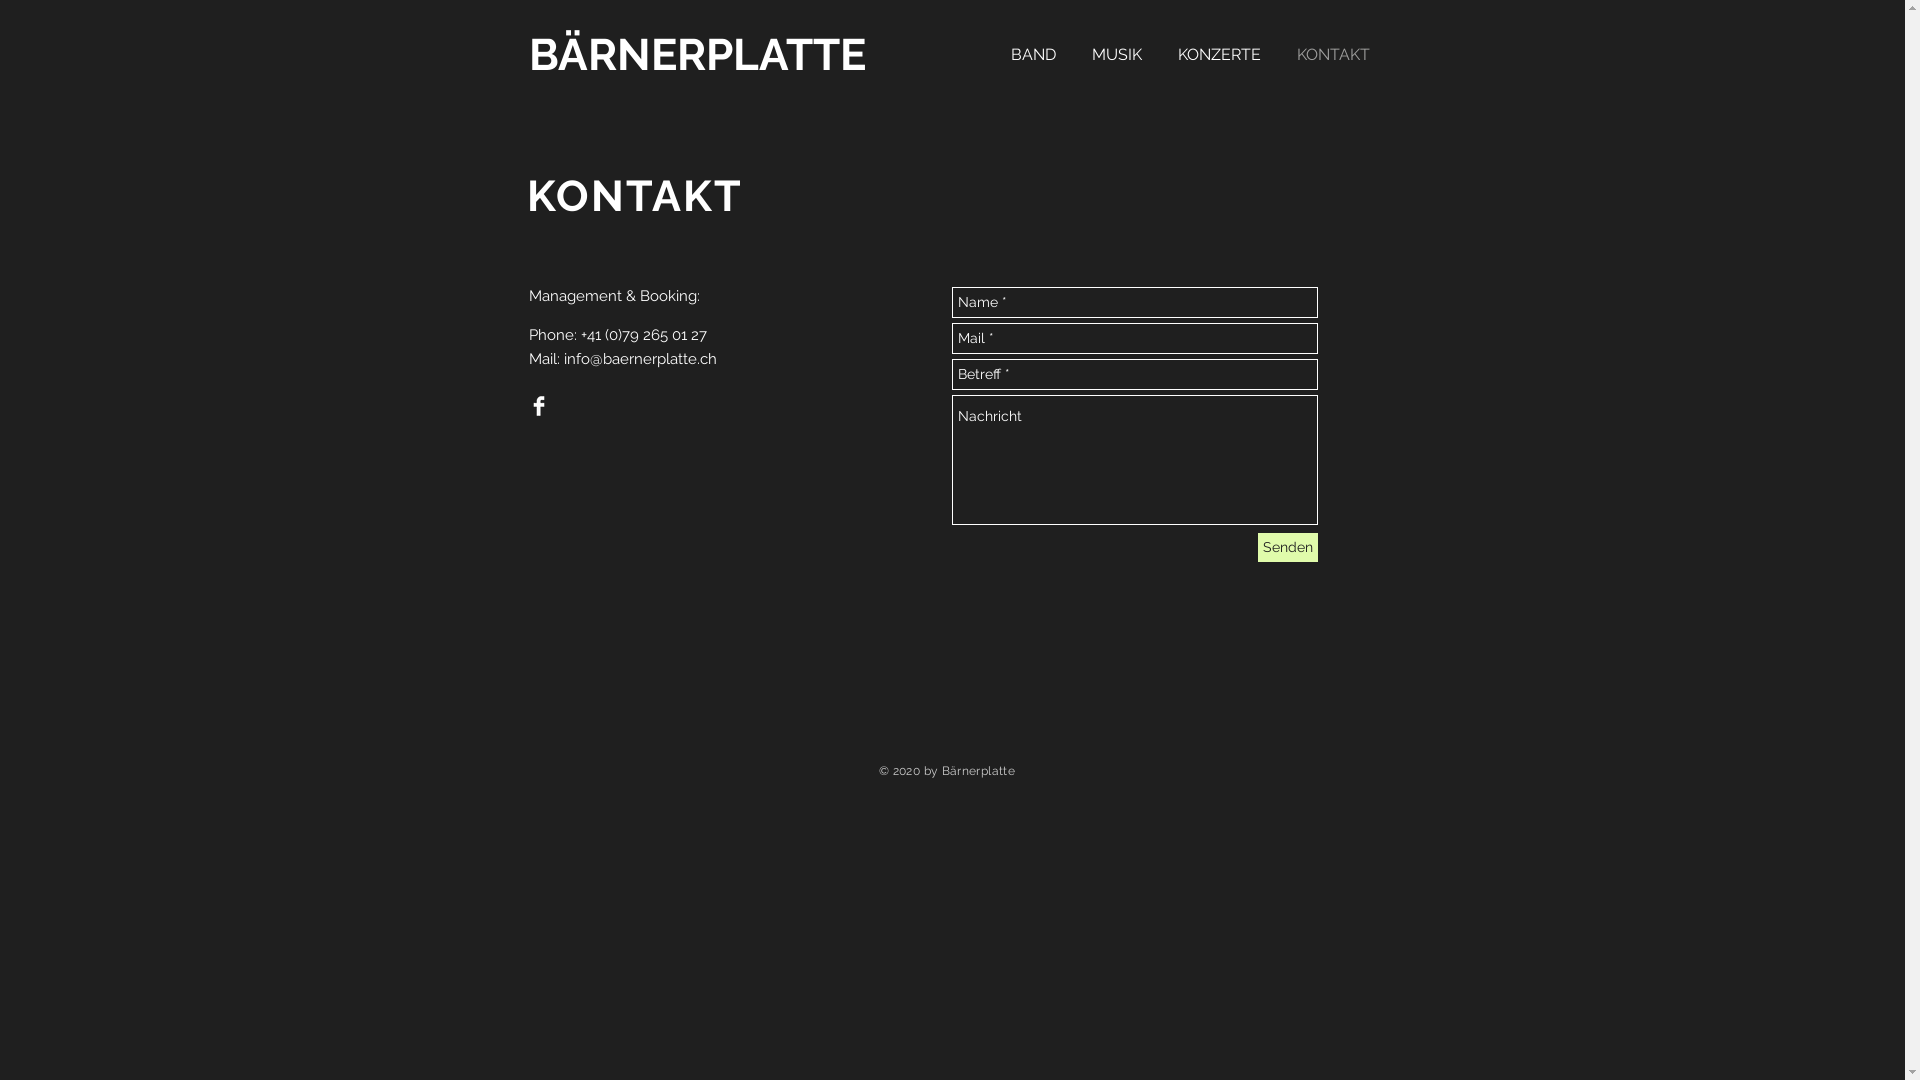 Image resolution: width=1920 pixels, height=1080 pixels. Describe the element at coordinates (1125, 54) in the screenshot. I see `MUSIK` at that location.